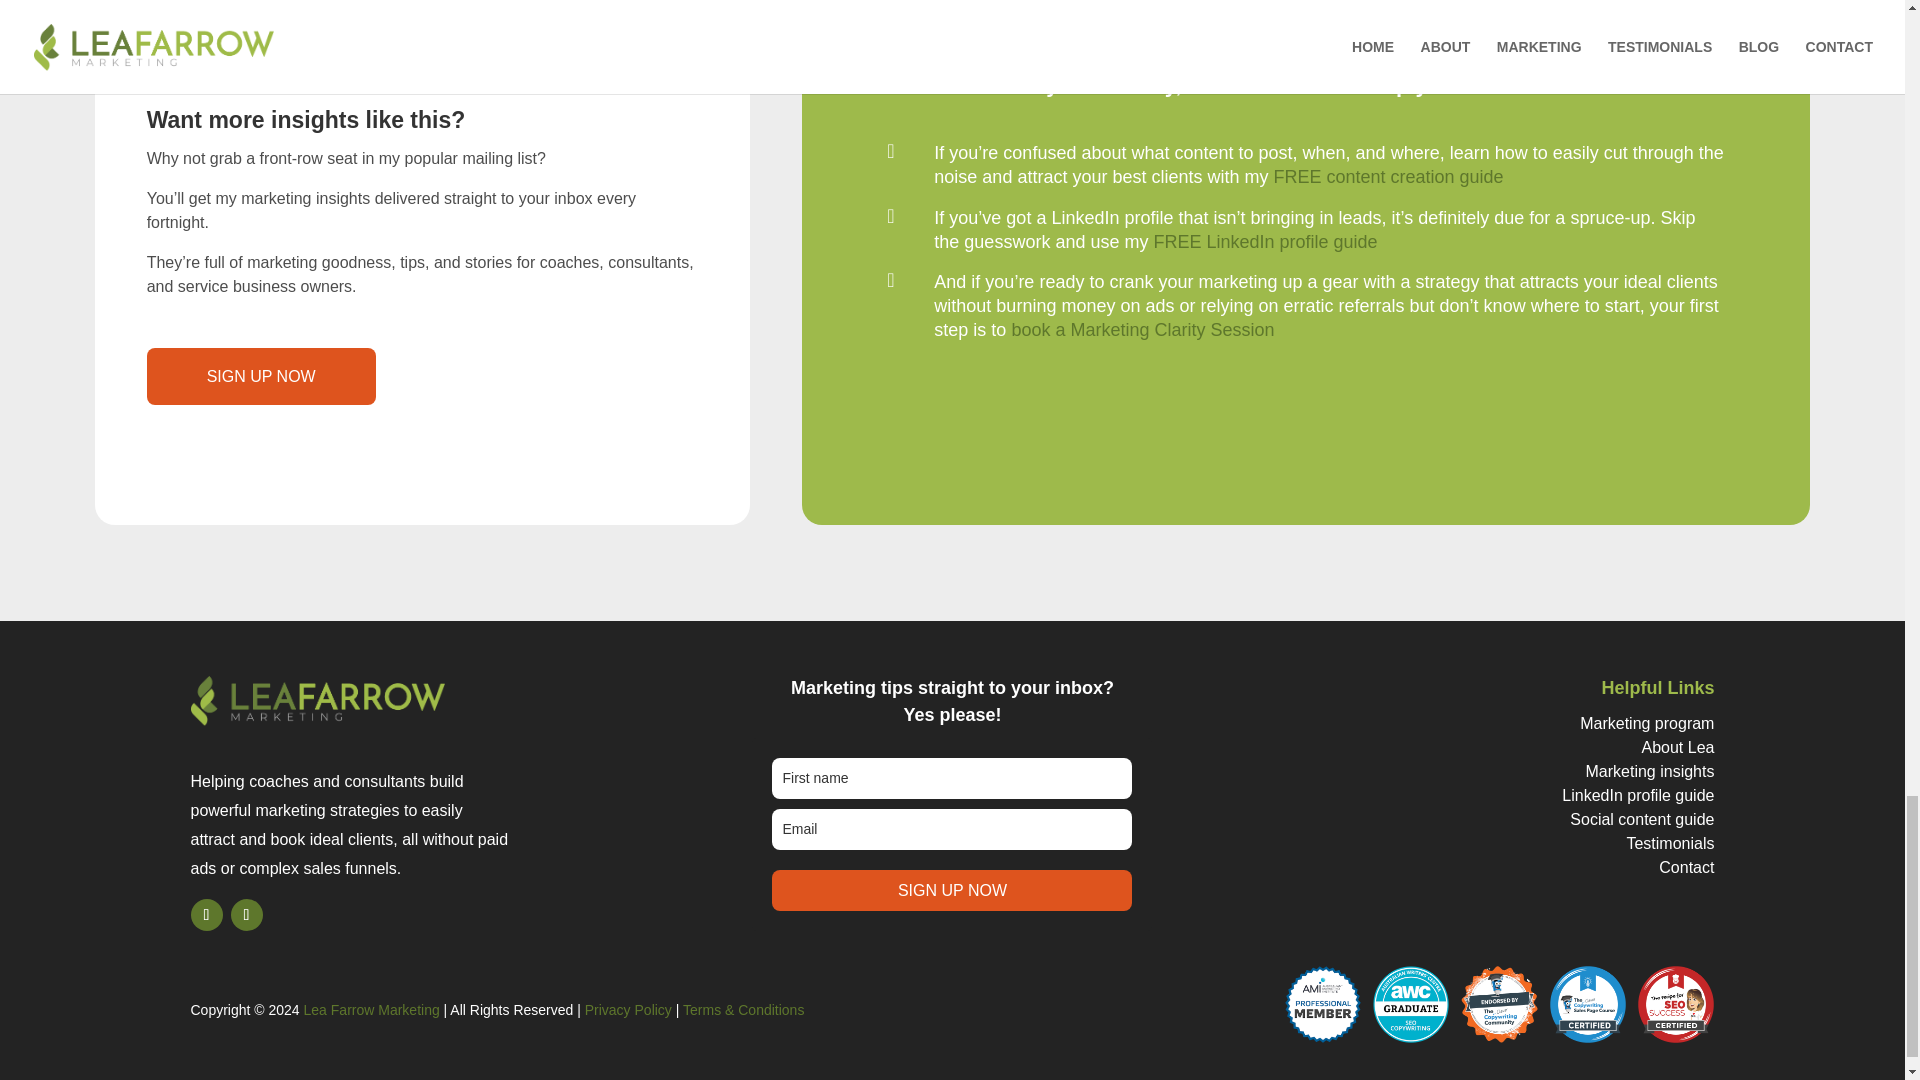 The height and width of the screenshot is (1080, 1920). I want to click on About Lea, so click(1678, 747).